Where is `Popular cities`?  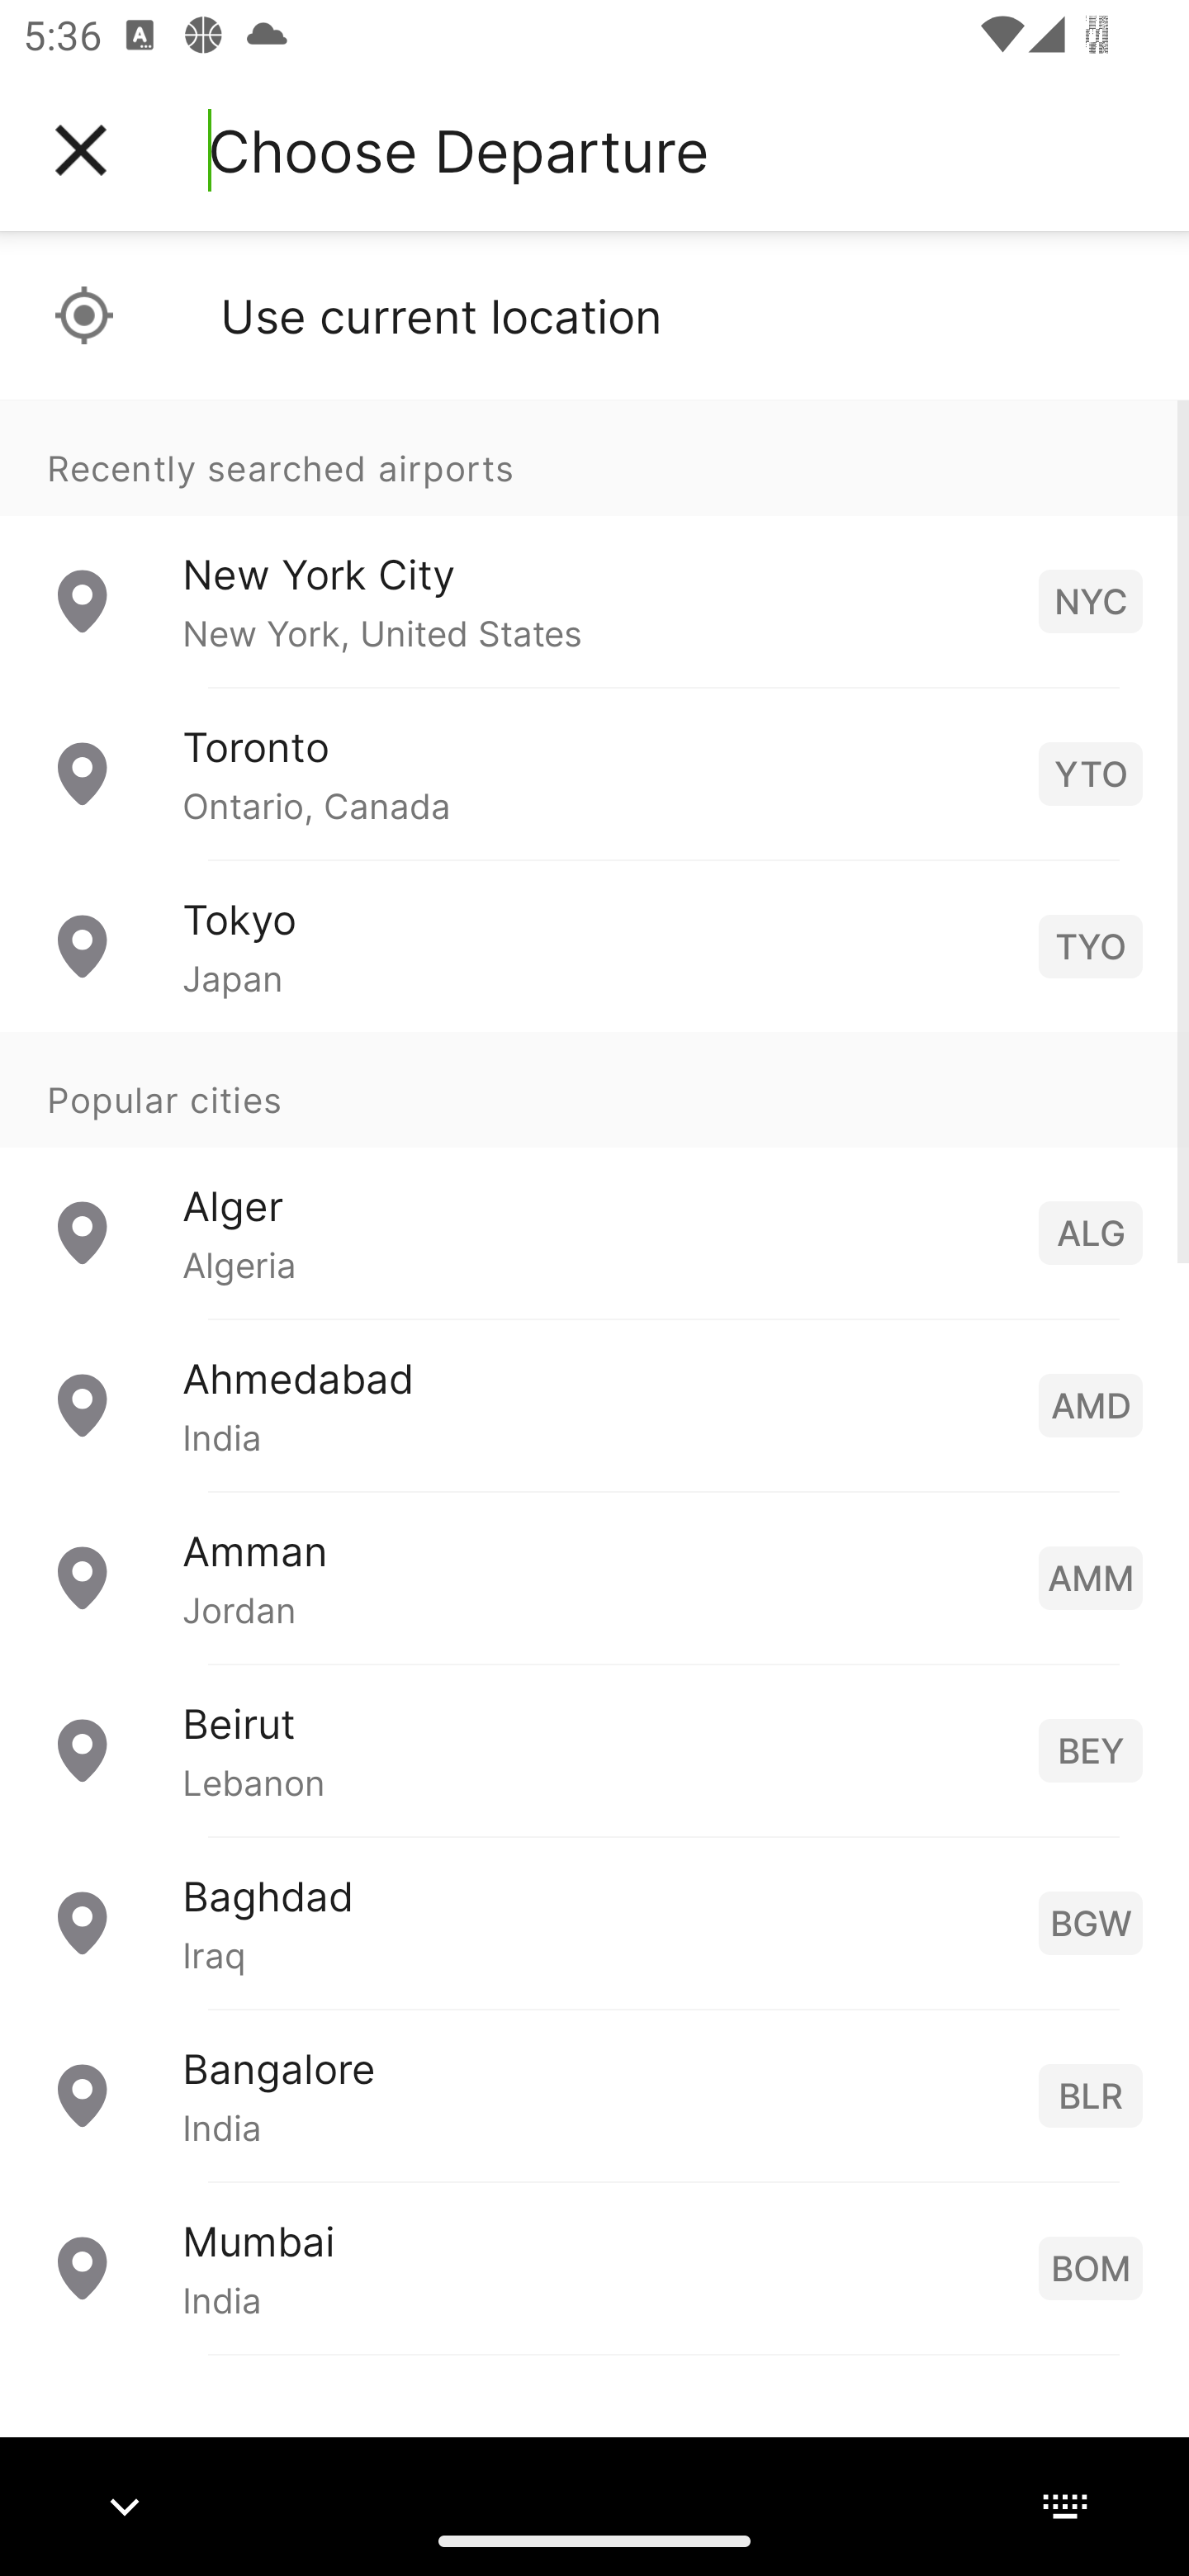 Popular cities is located at coordinates (594, 1091).